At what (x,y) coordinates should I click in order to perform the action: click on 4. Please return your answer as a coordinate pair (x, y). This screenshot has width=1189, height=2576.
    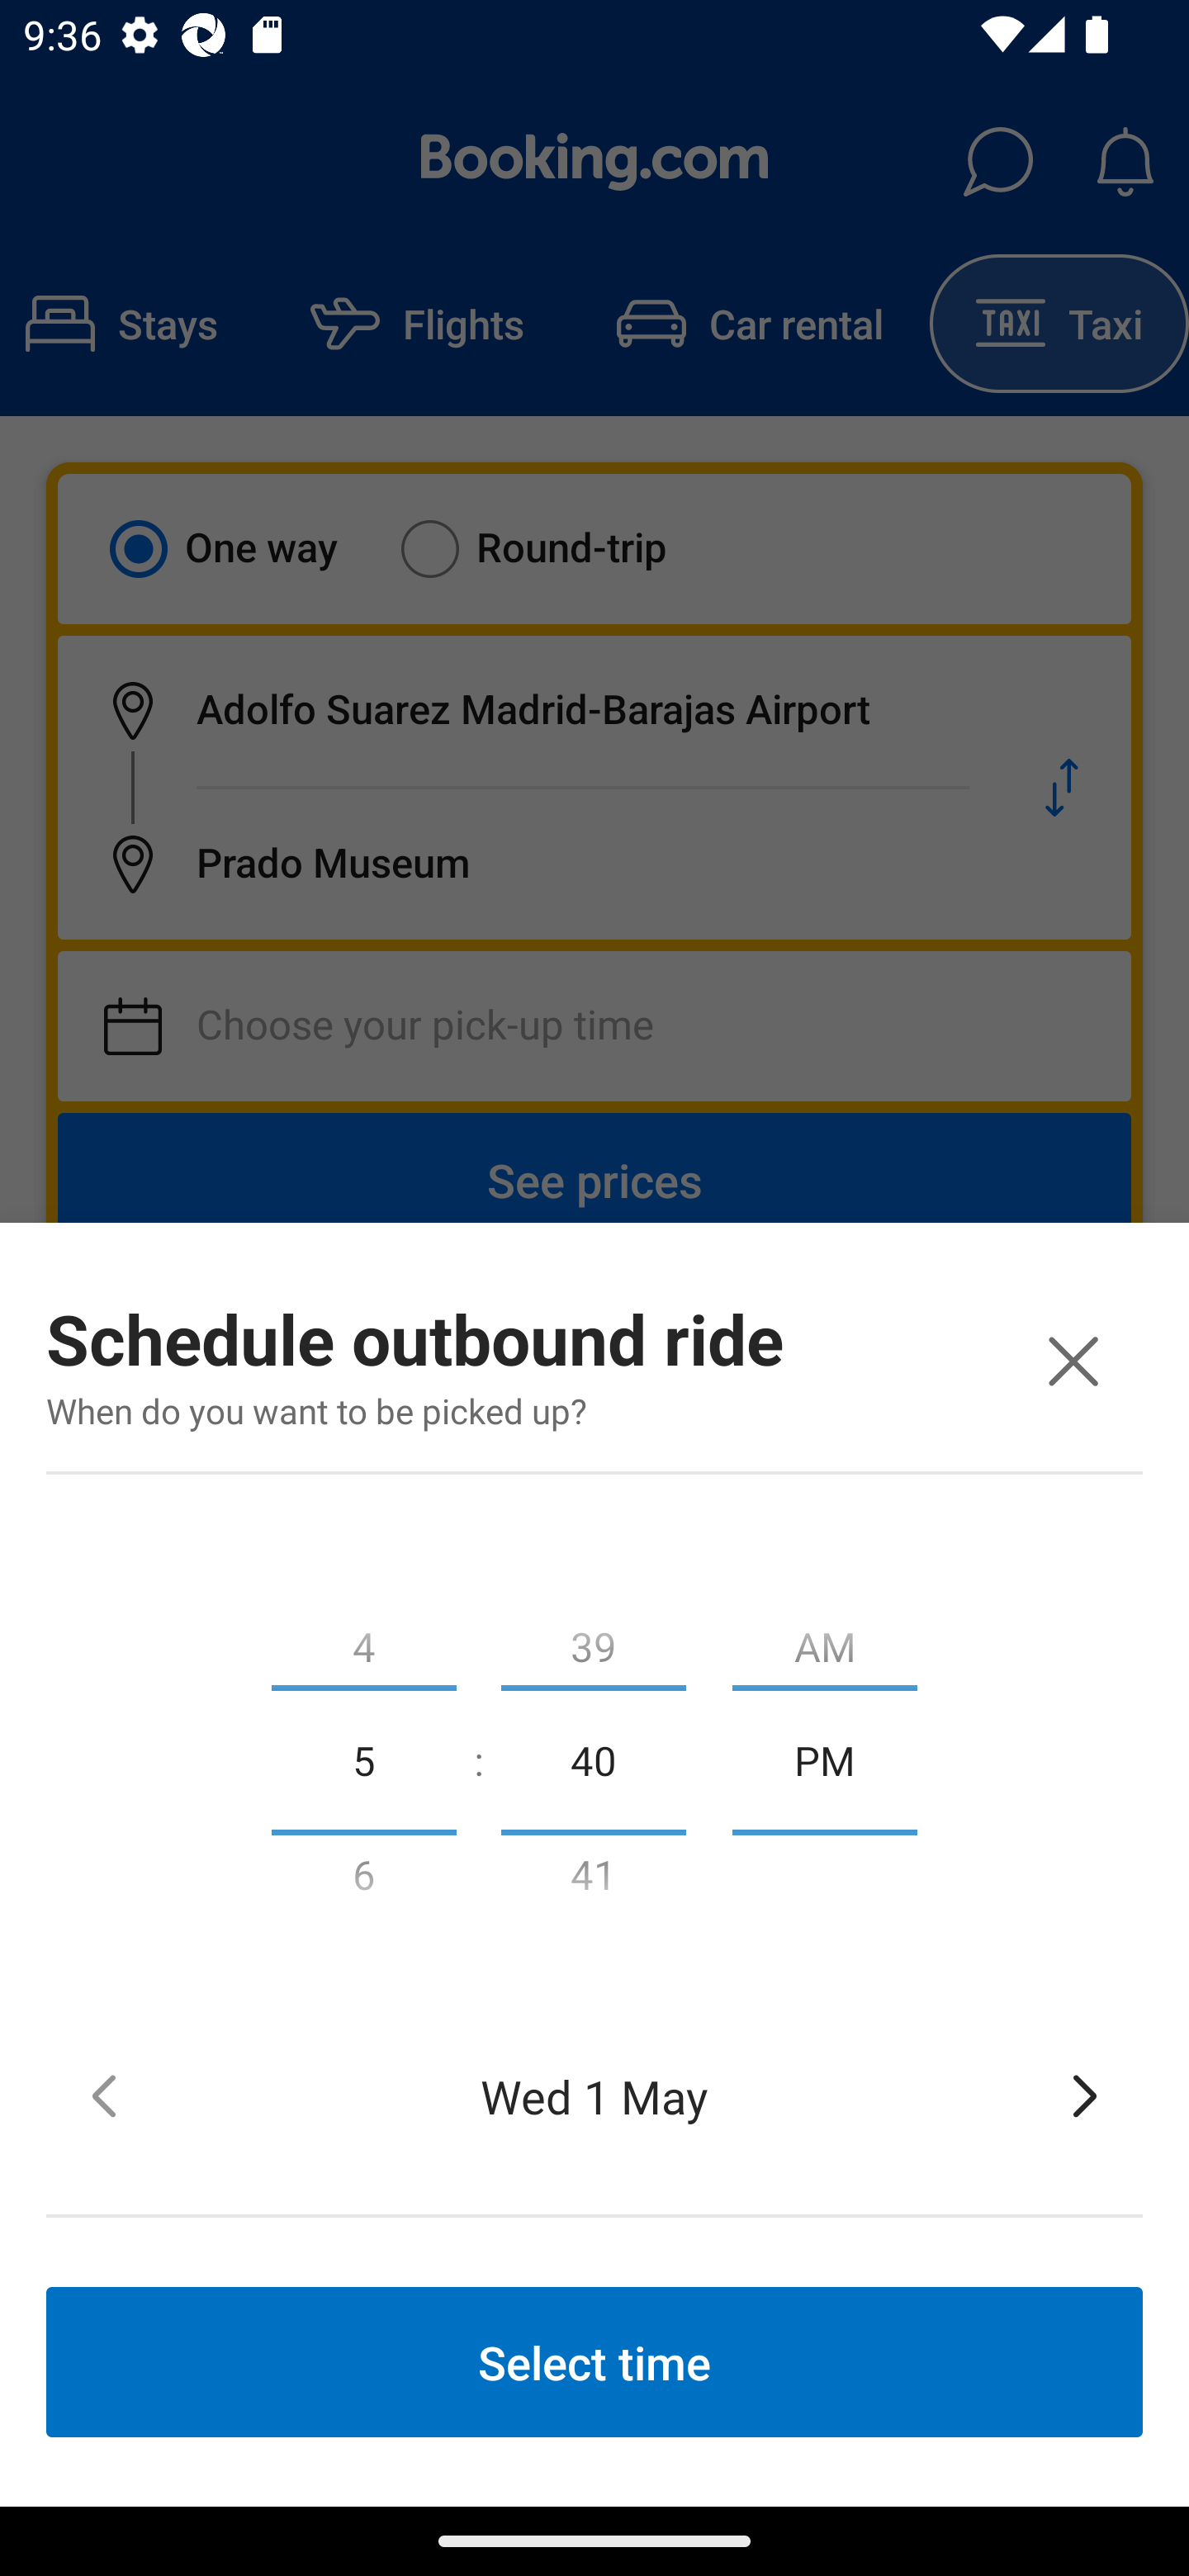
    Looking at the image, I should click on (363, 1640).